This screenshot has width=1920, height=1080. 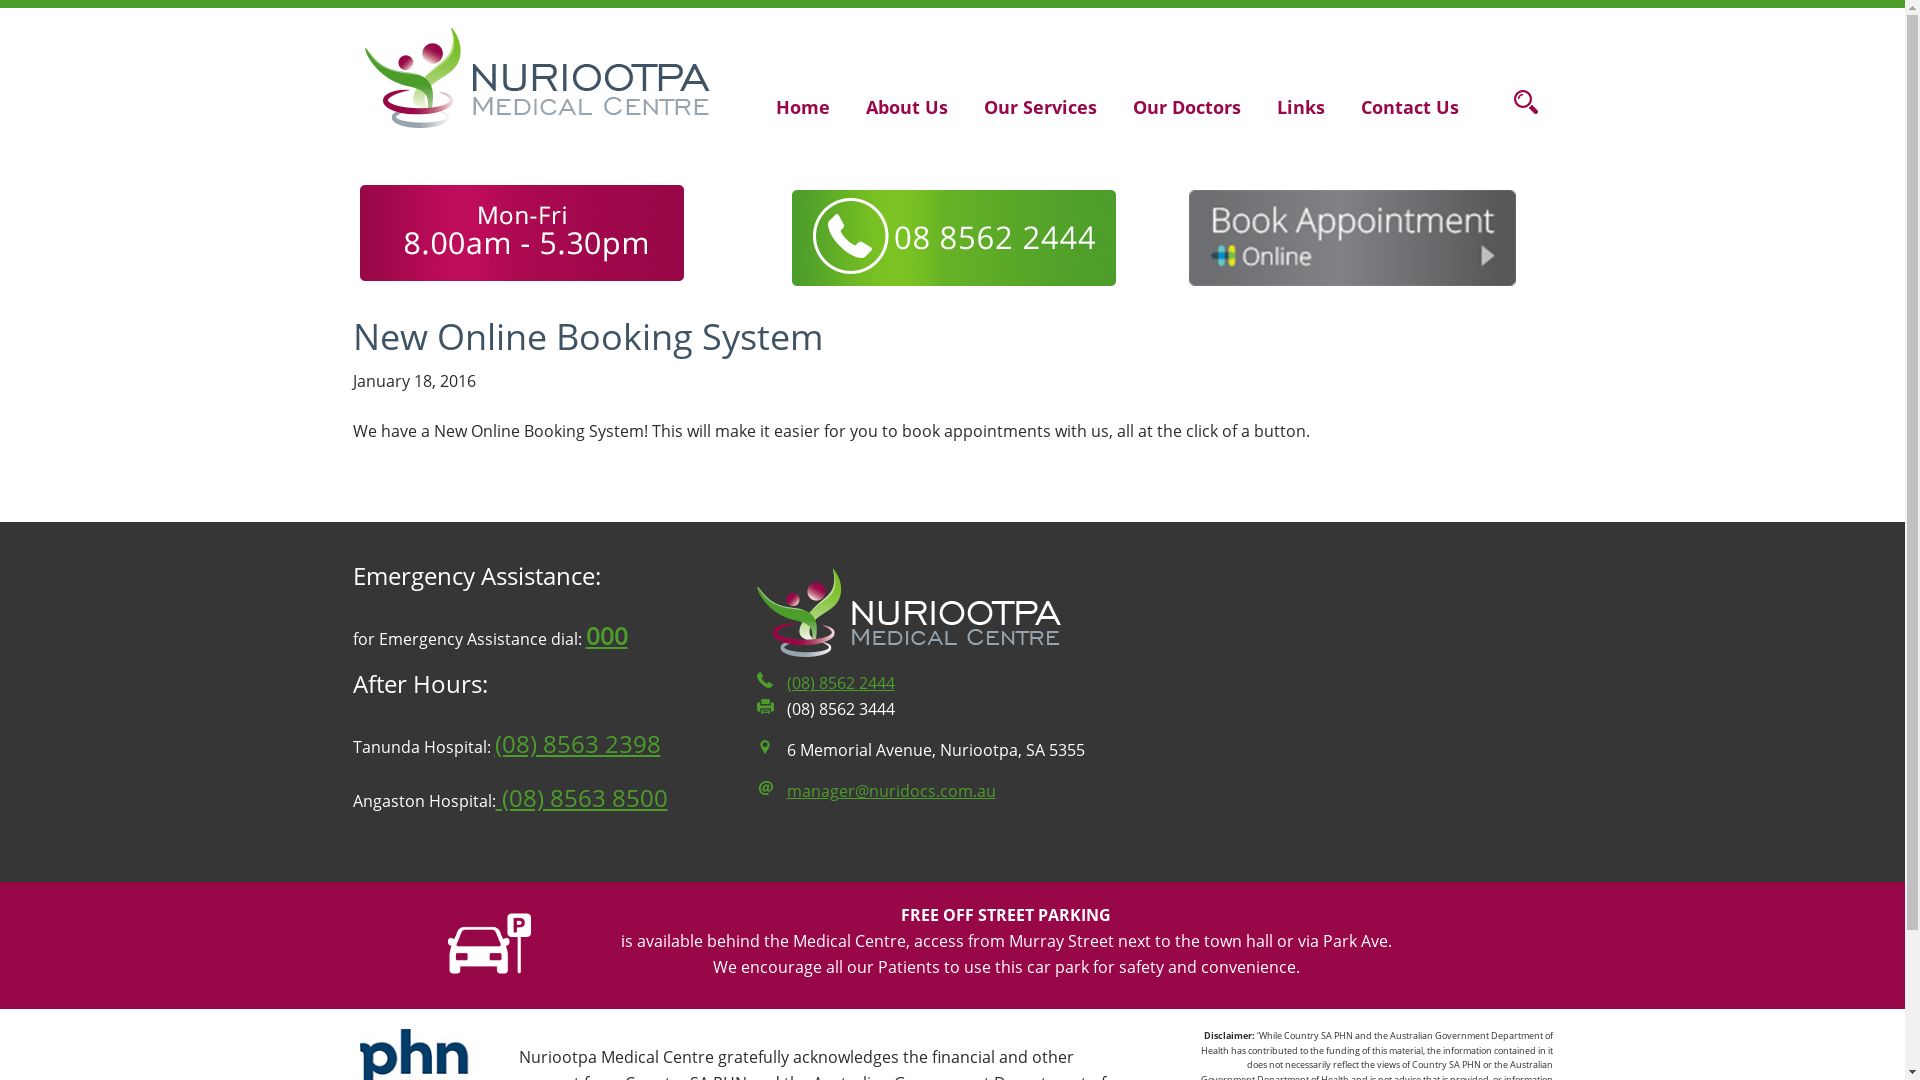 What do you see at coordinates (1040, 103) in the screenshot?
I see `Our Services` at bounding box center [1040, 103].